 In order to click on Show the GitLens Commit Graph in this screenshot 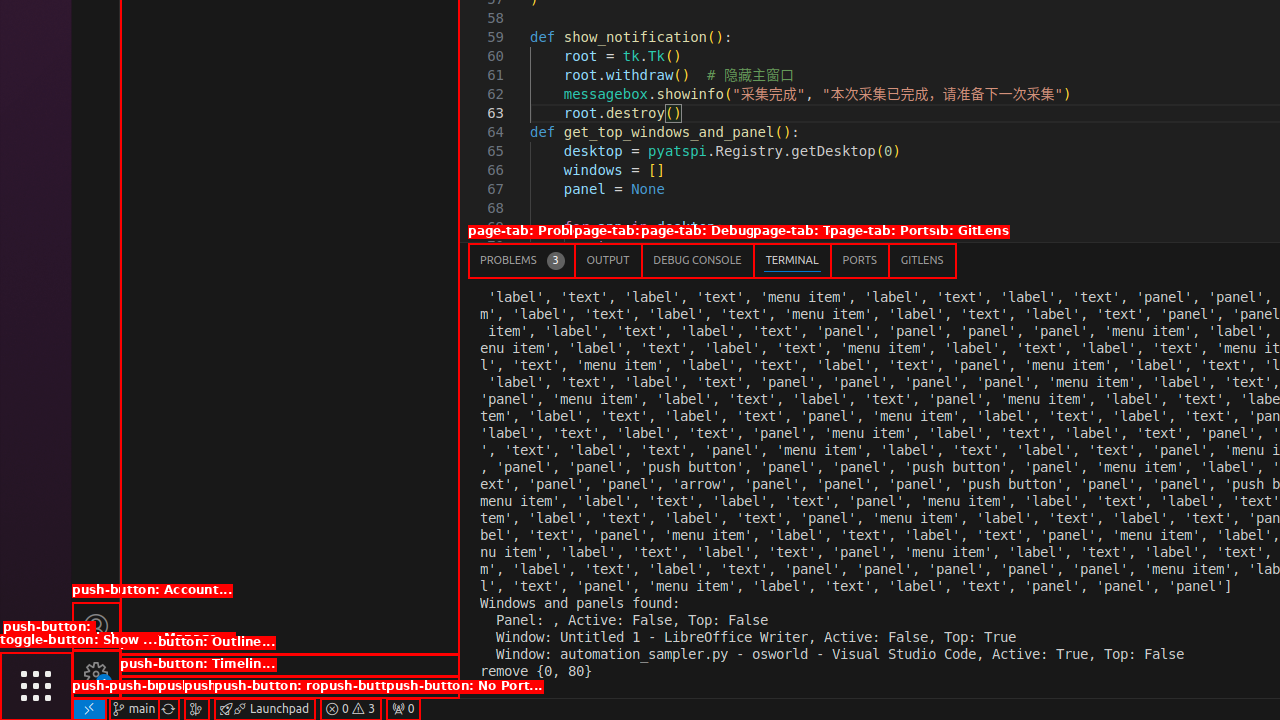, I will do `click(196, 709)`.